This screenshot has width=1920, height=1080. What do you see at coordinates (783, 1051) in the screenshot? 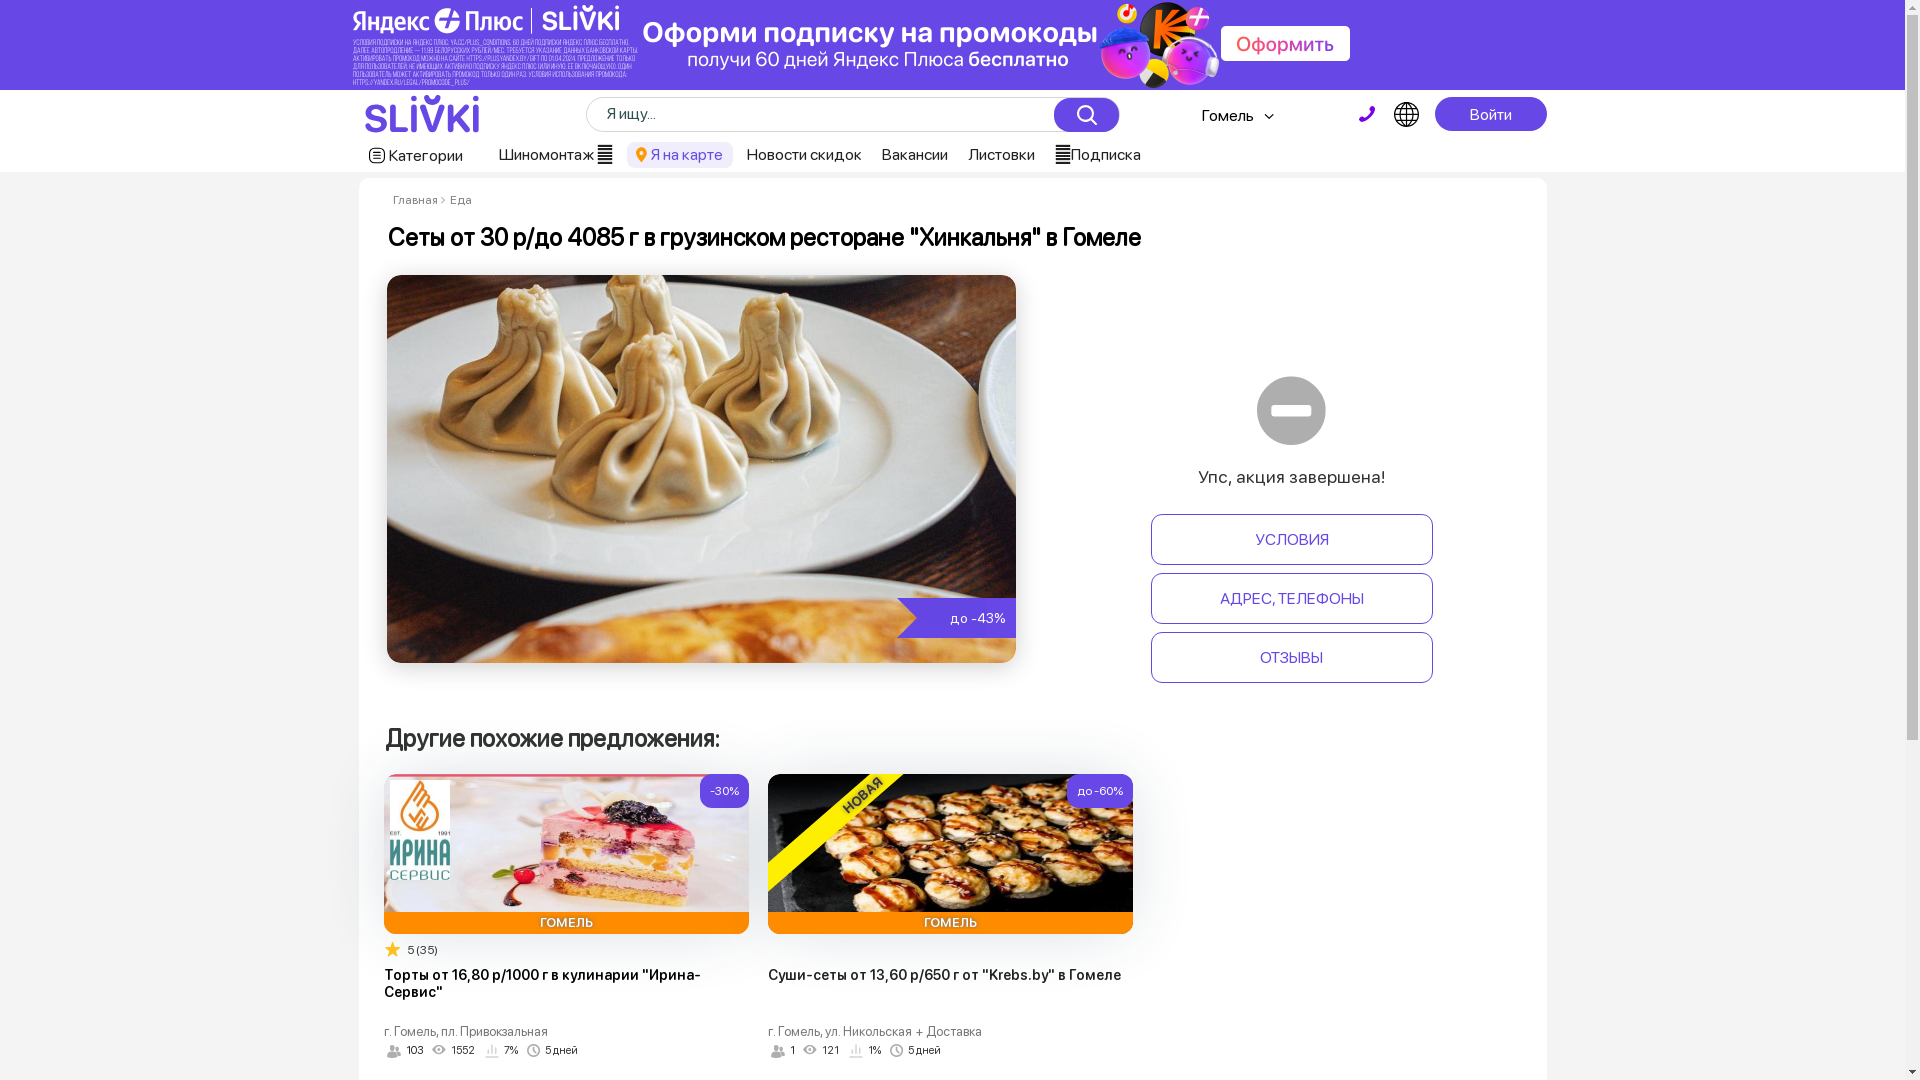
I see `1` at bounding box center [783, 1051].